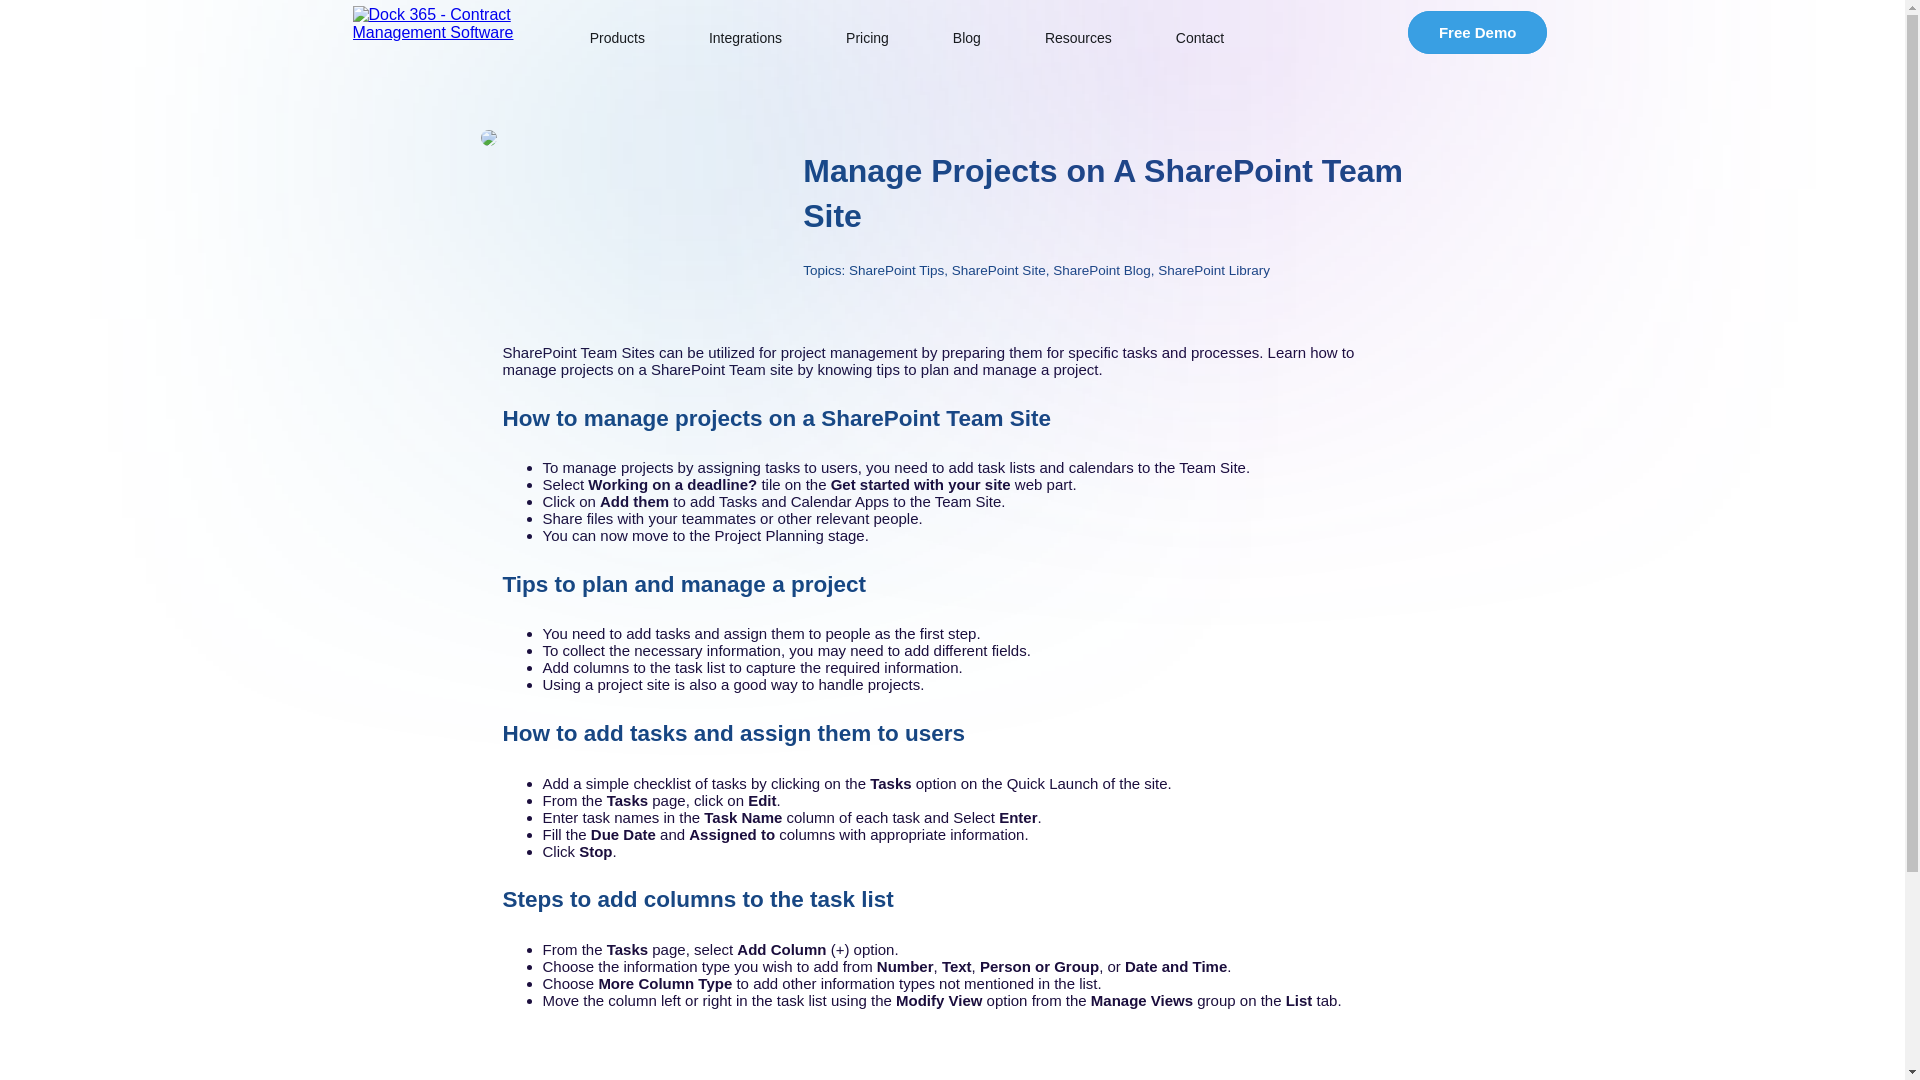 The height and width of the screenshot is (1080, 1920). What do you see at coordinates (1200, 38) in the screenshot?
I see `Contact` at bounding box center [1200, 38].